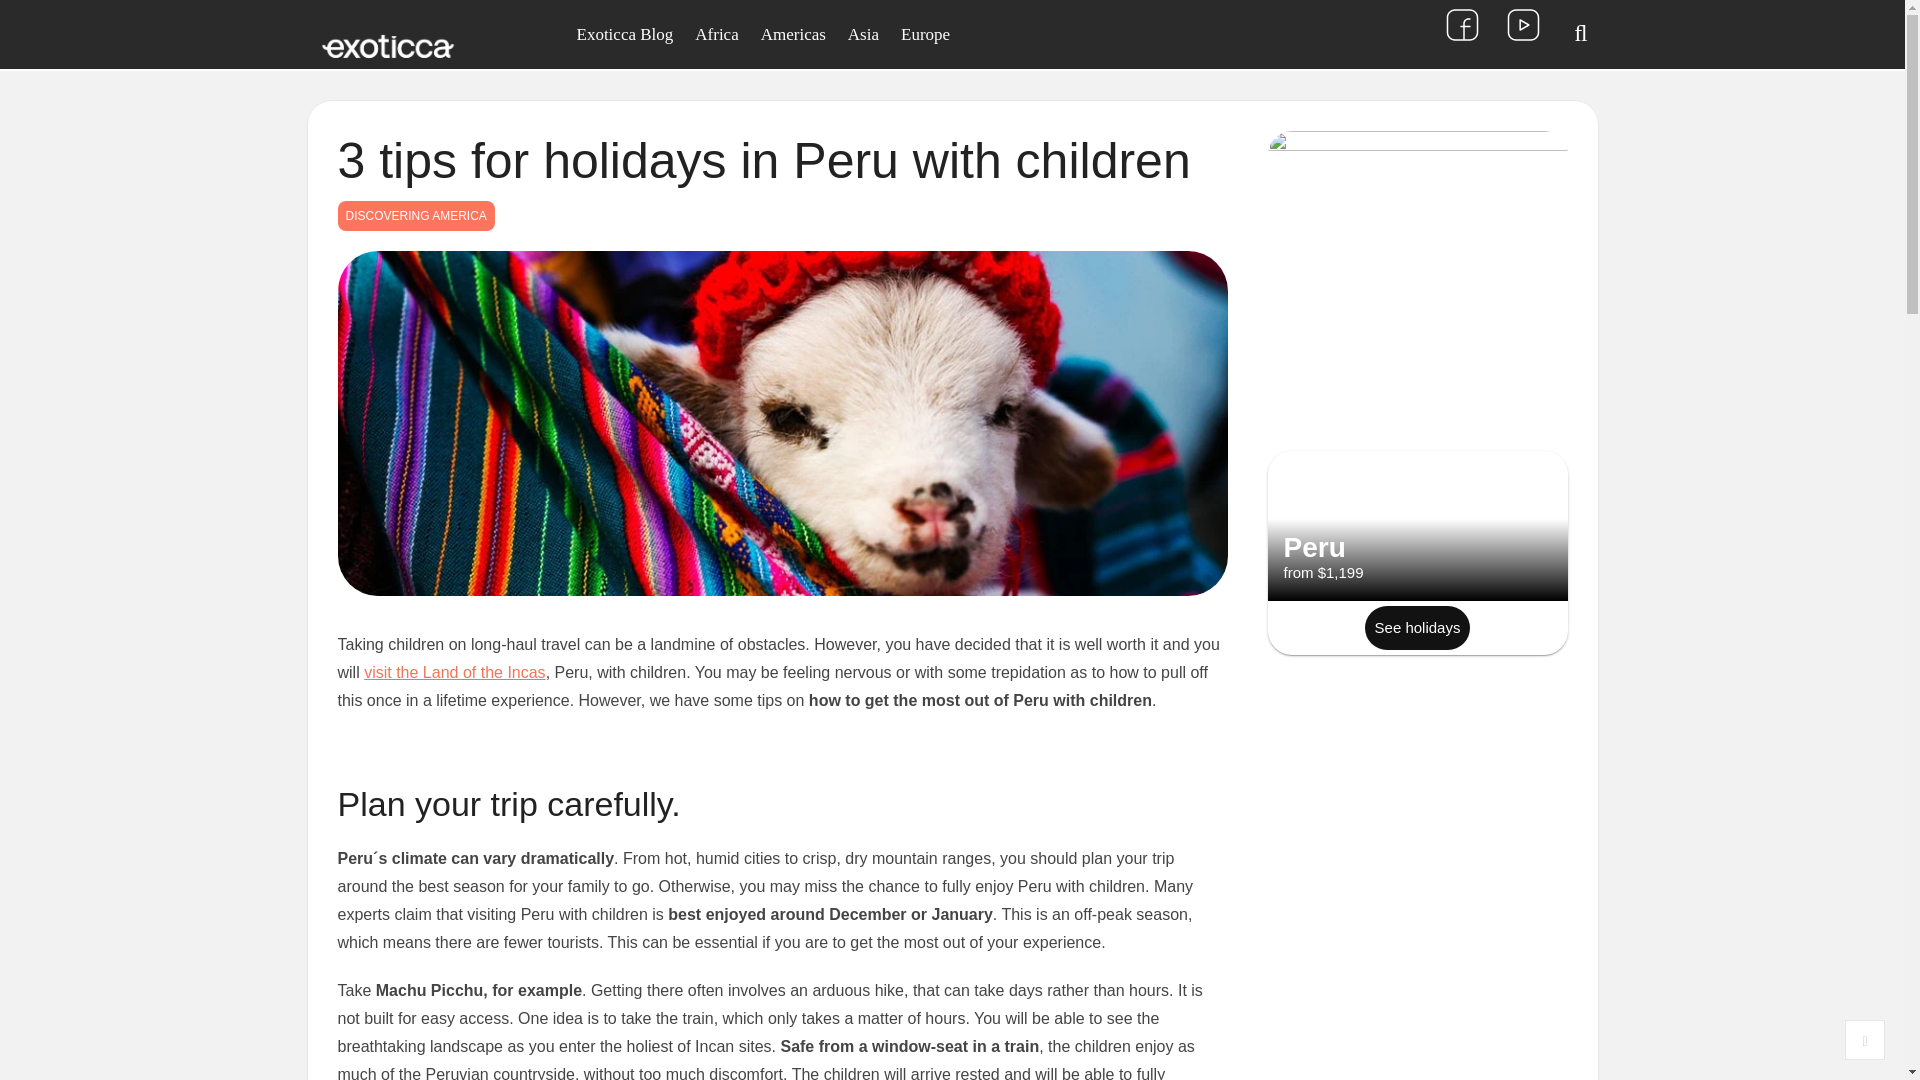 The height and width of the screenshot is (1080, 1920). What do you see at coordinates (926, 34) in the screenshot?
I see `Europe Vacation` at bounding box center [926, 34].